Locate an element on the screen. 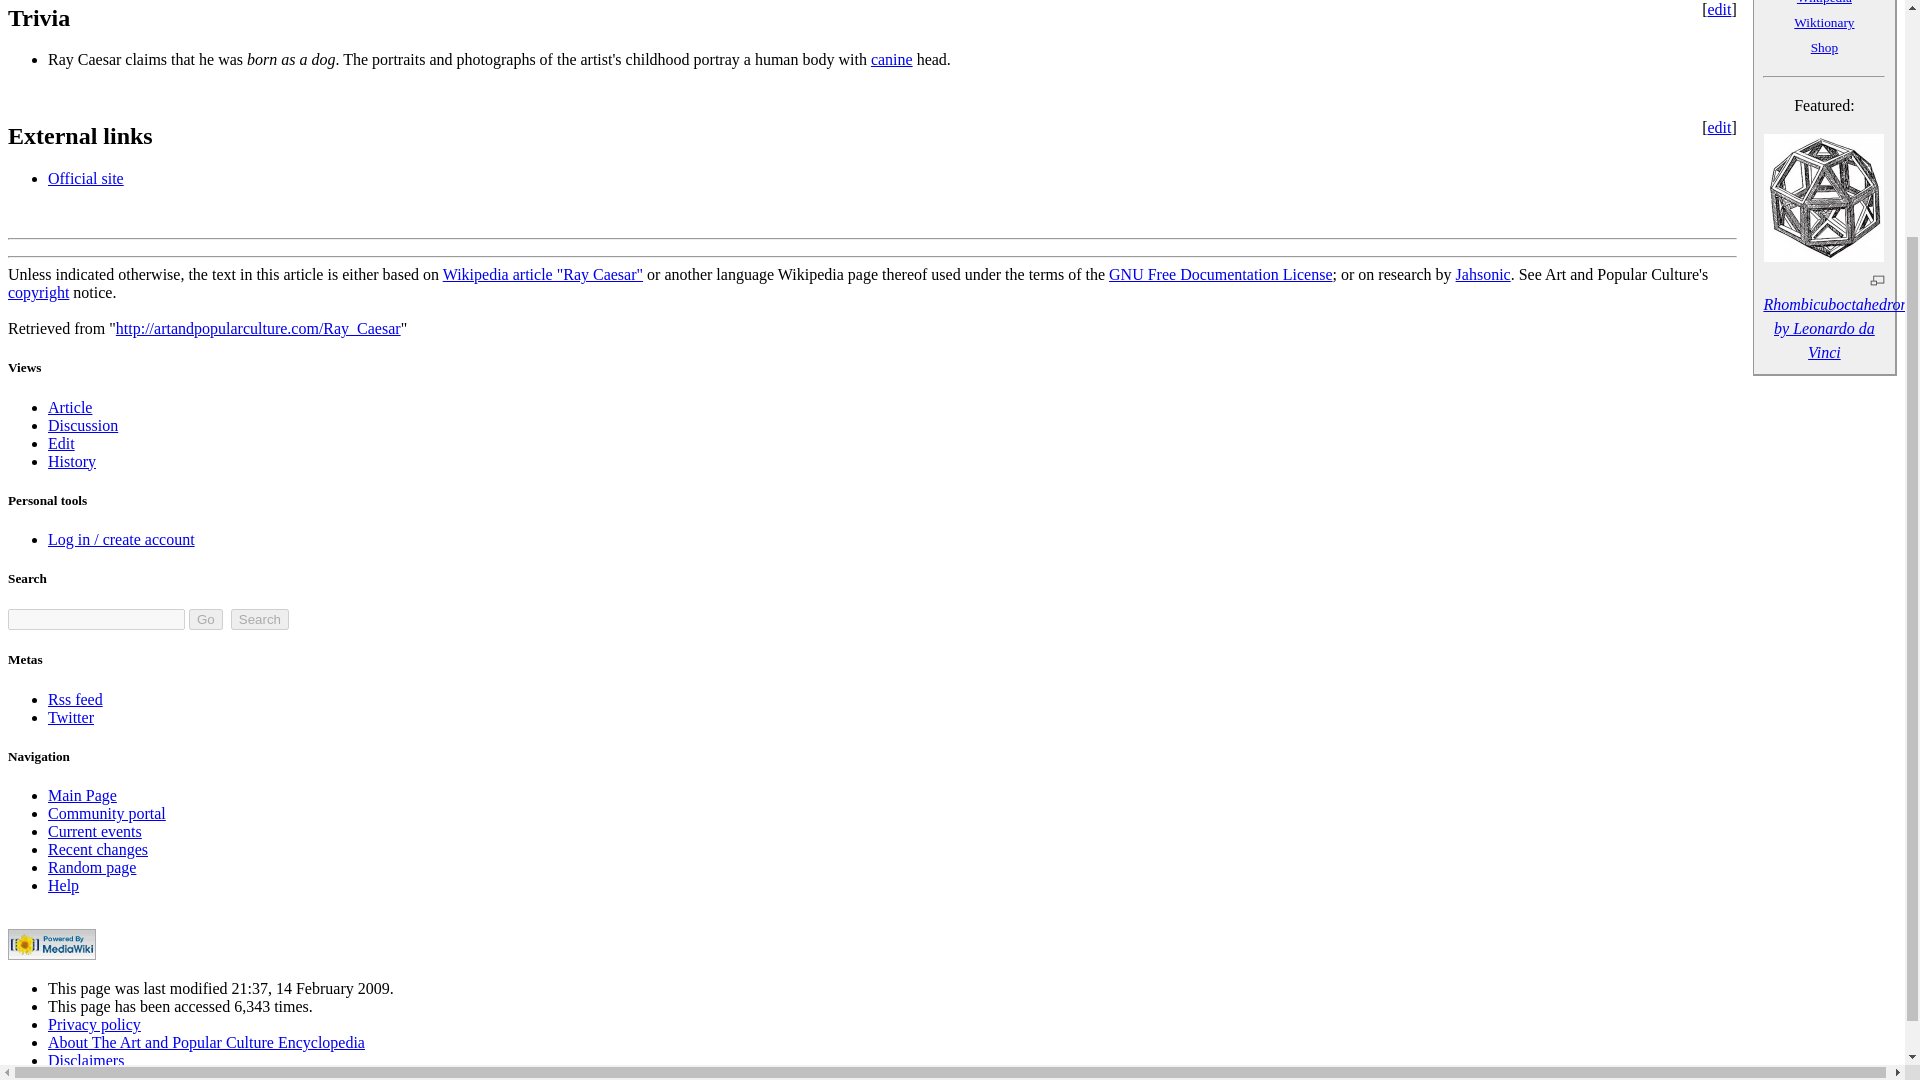 The height and width of the screenshot is (1080, 1920). Official site is located at coordinates (86, 178).